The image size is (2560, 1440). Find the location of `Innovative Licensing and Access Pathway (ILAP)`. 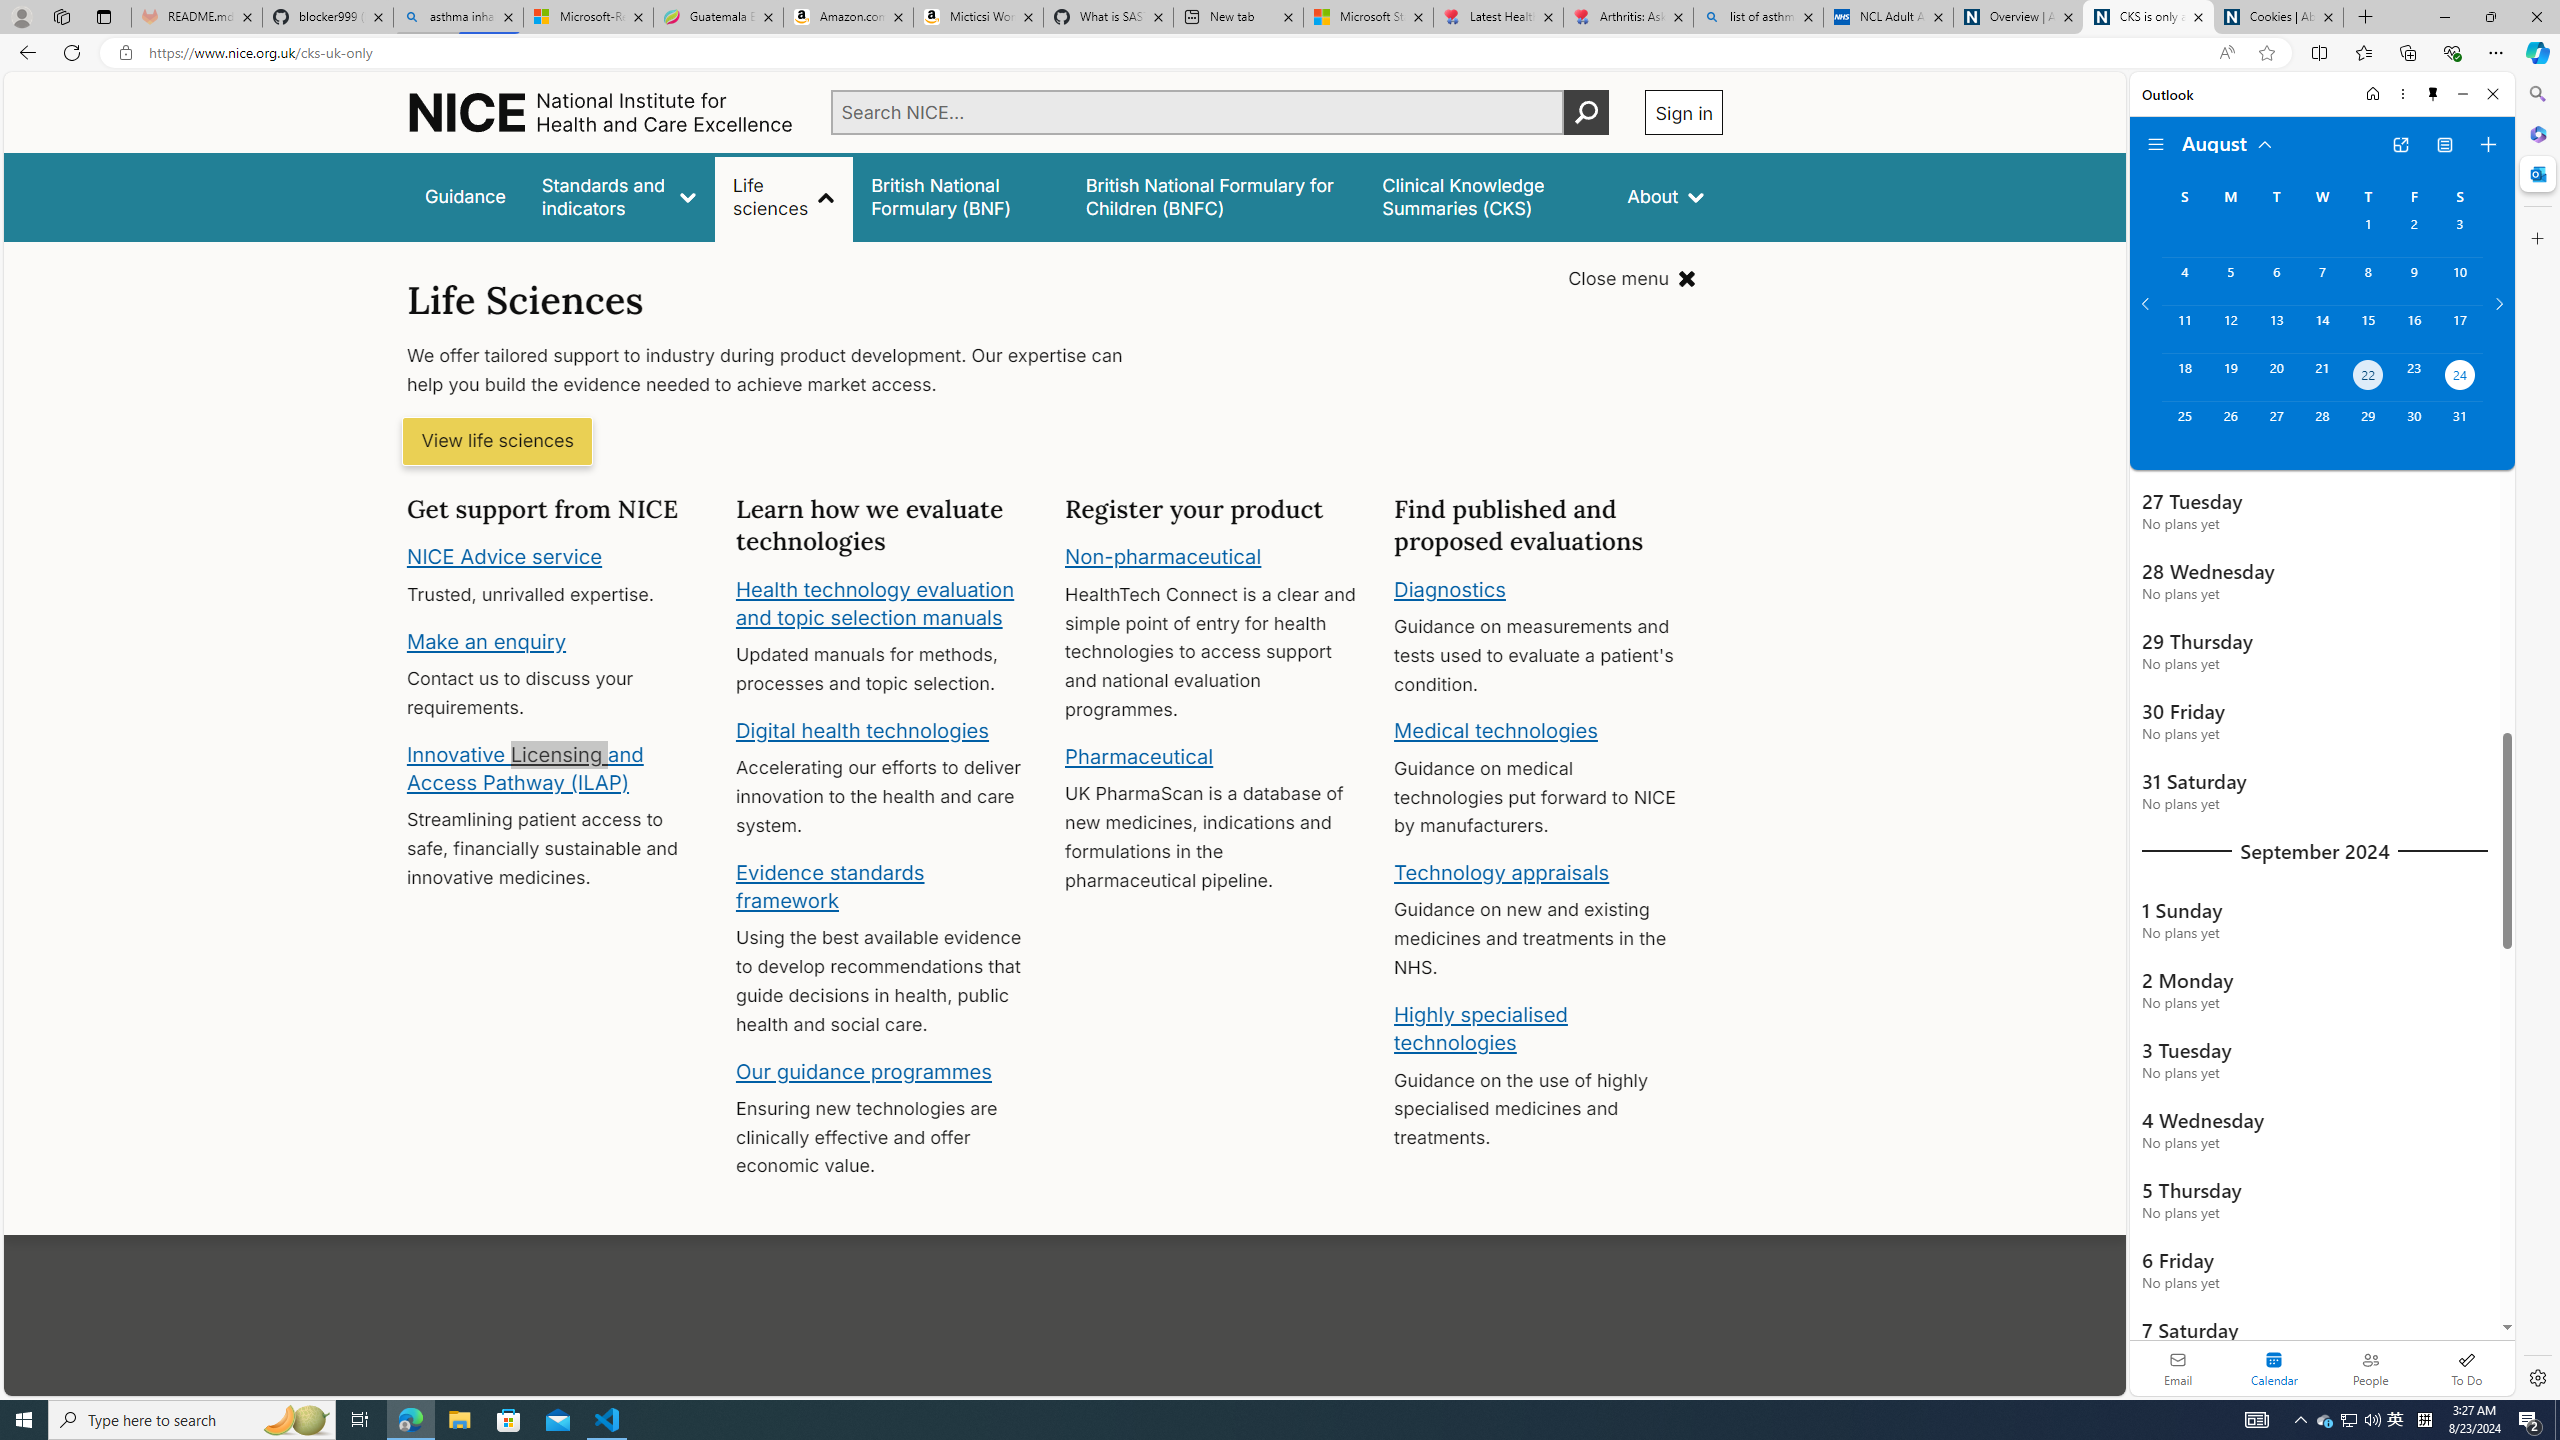

Innovative Licensing and Access Pathway (ILAP) is located at coordinates (526, 768).